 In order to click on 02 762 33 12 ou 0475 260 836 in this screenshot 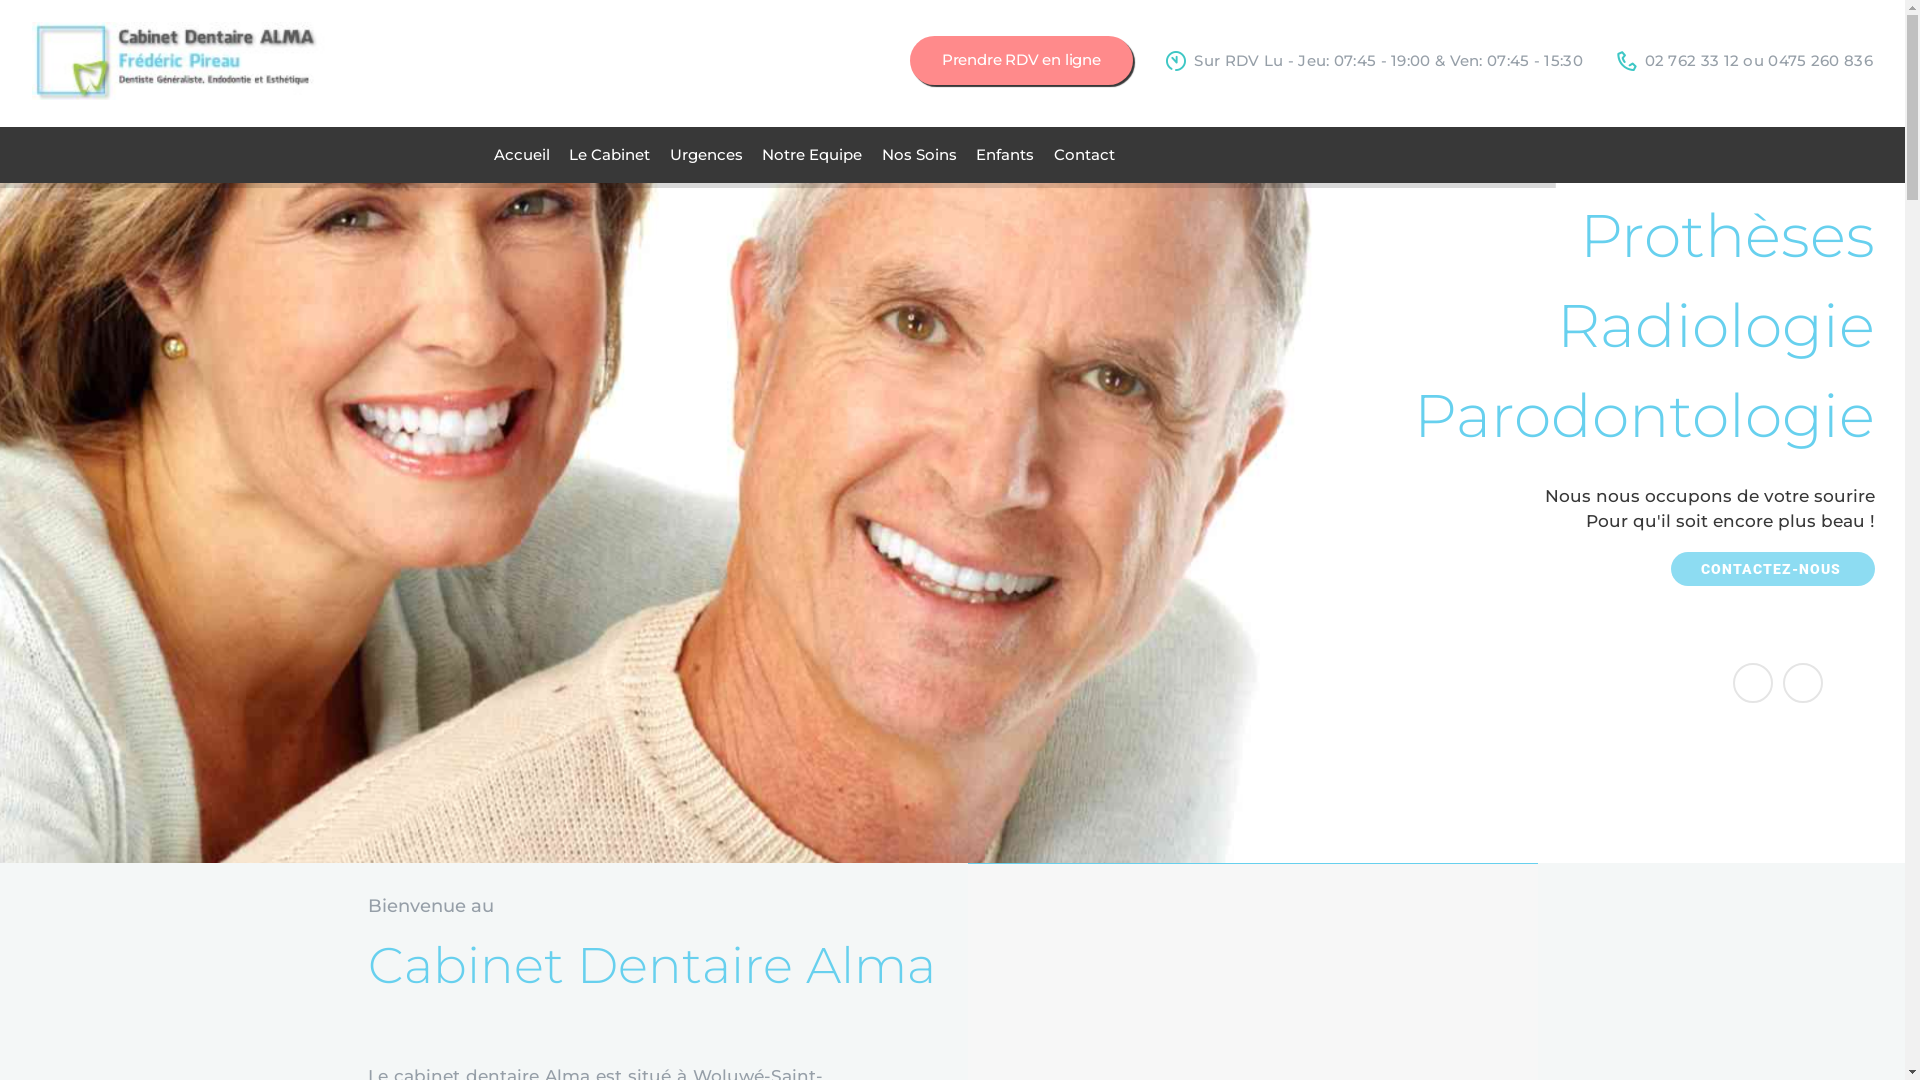, I will do `click(1745, 61)`.